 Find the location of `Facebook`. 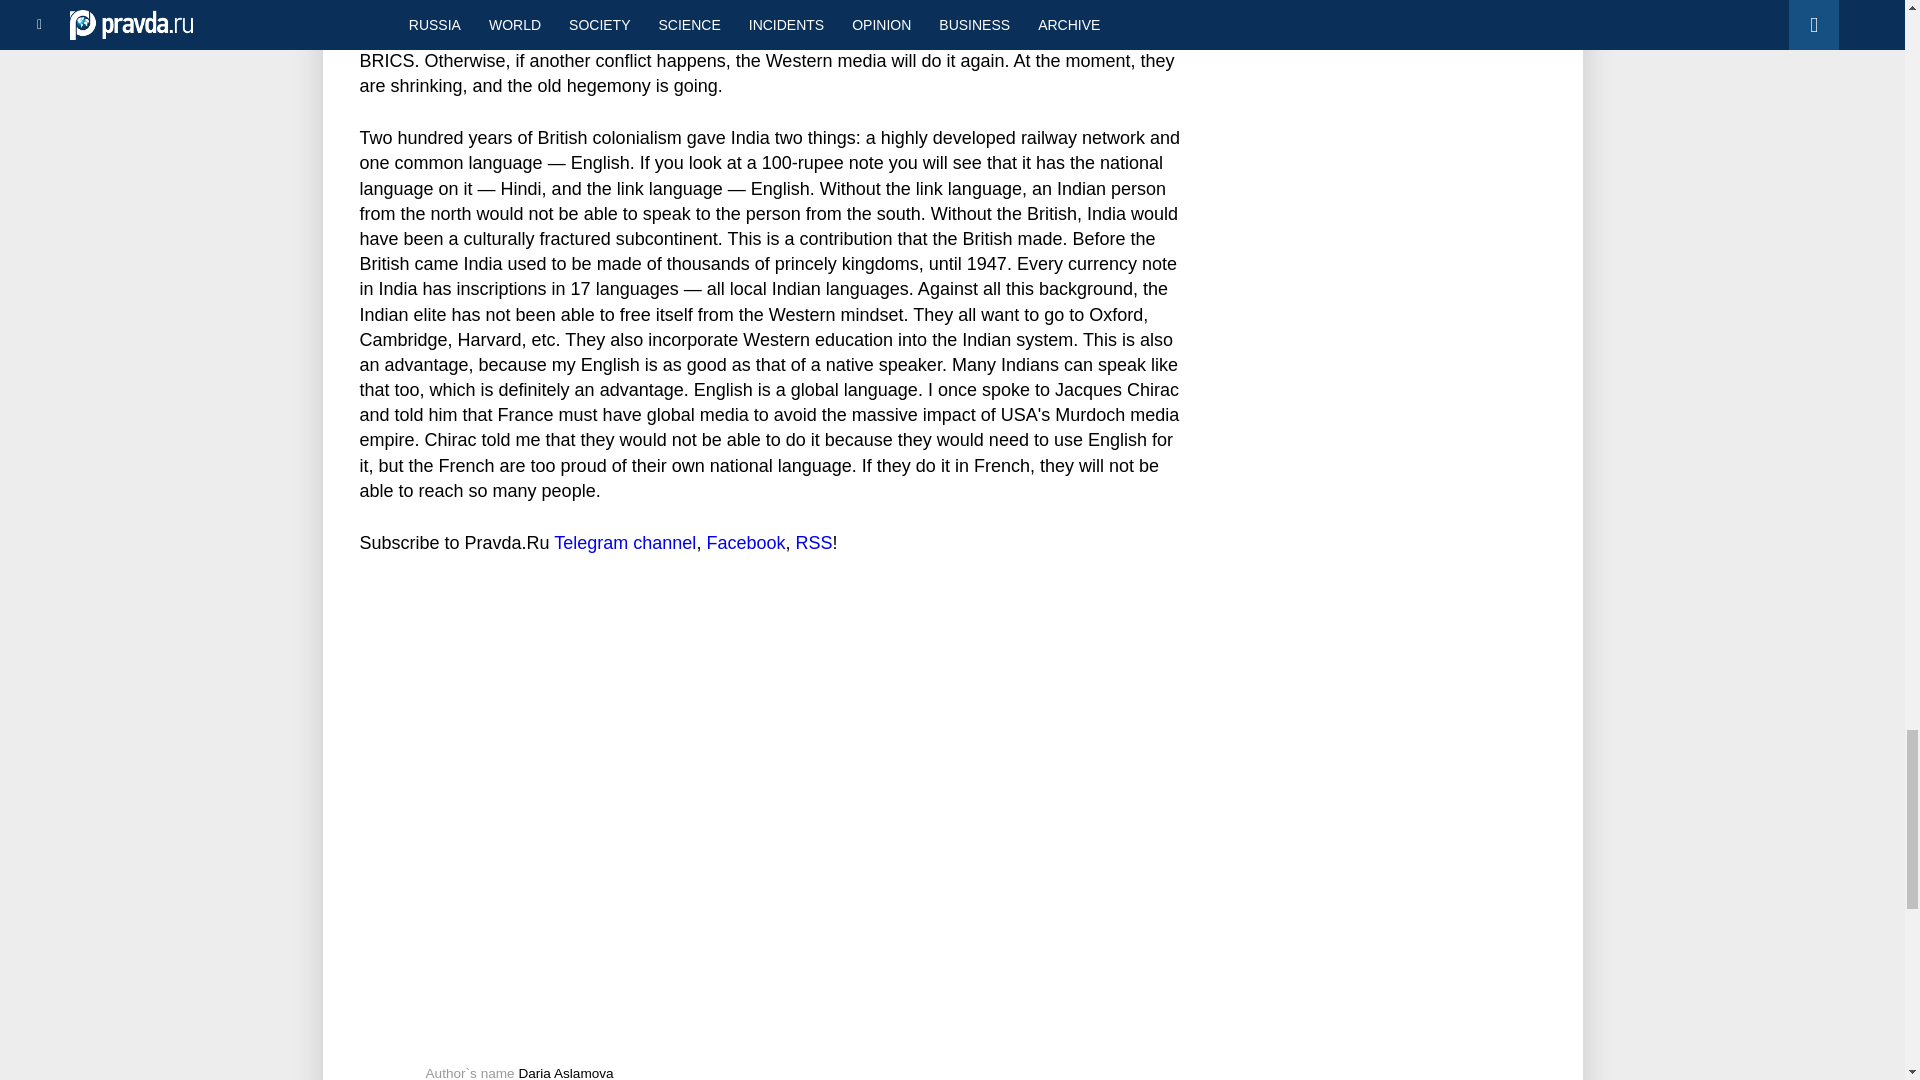

Facebook is located at coordinates (746, 542).